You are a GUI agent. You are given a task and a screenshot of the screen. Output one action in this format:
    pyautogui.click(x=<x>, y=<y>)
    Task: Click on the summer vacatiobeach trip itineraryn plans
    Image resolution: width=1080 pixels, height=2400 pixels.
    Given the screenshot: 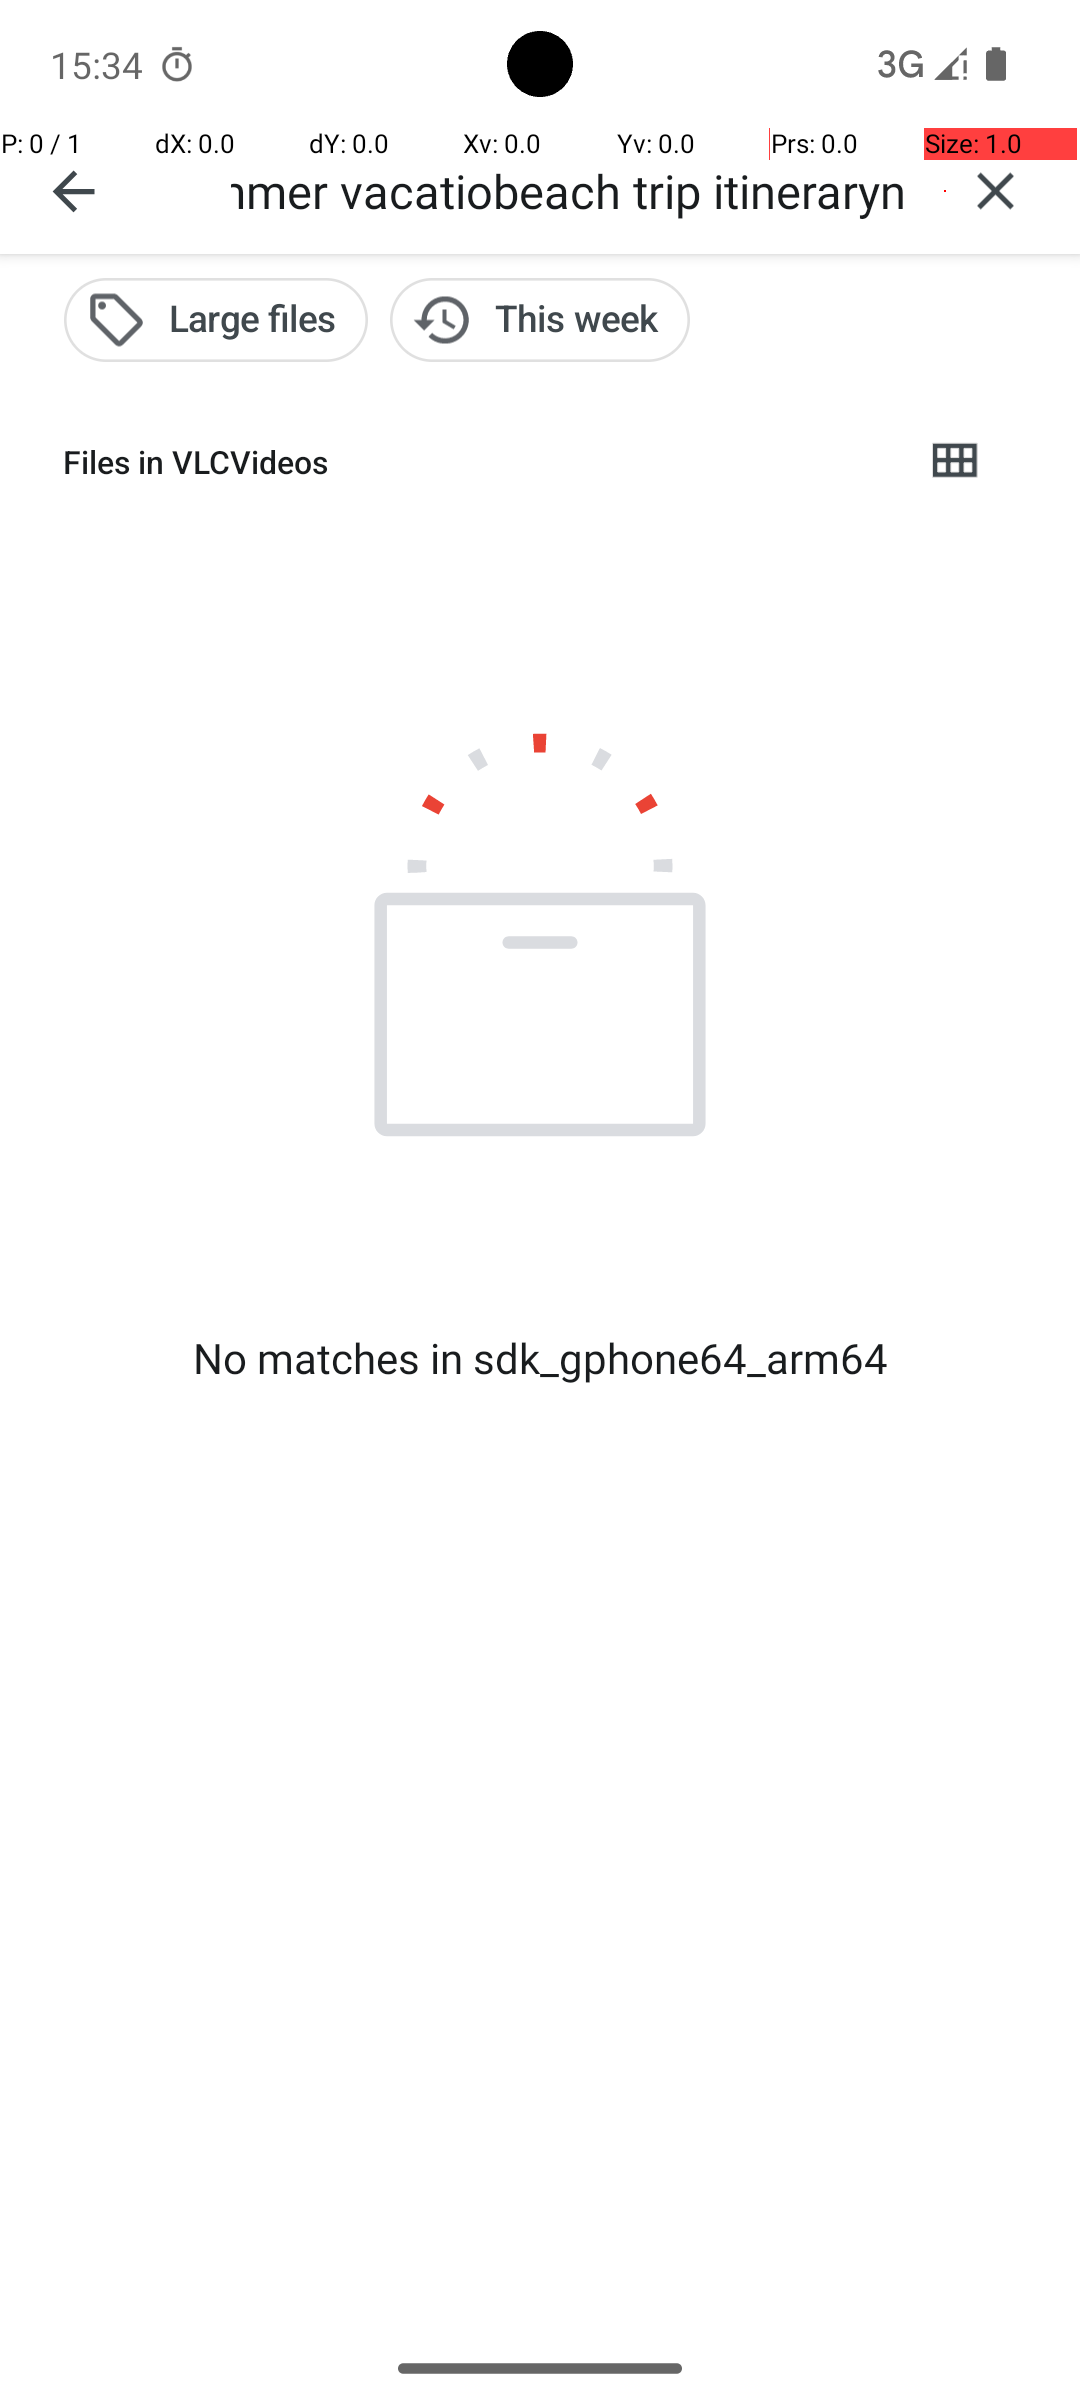 What is the action you would take?
    pyautogui.click(x=571, y=190)
    